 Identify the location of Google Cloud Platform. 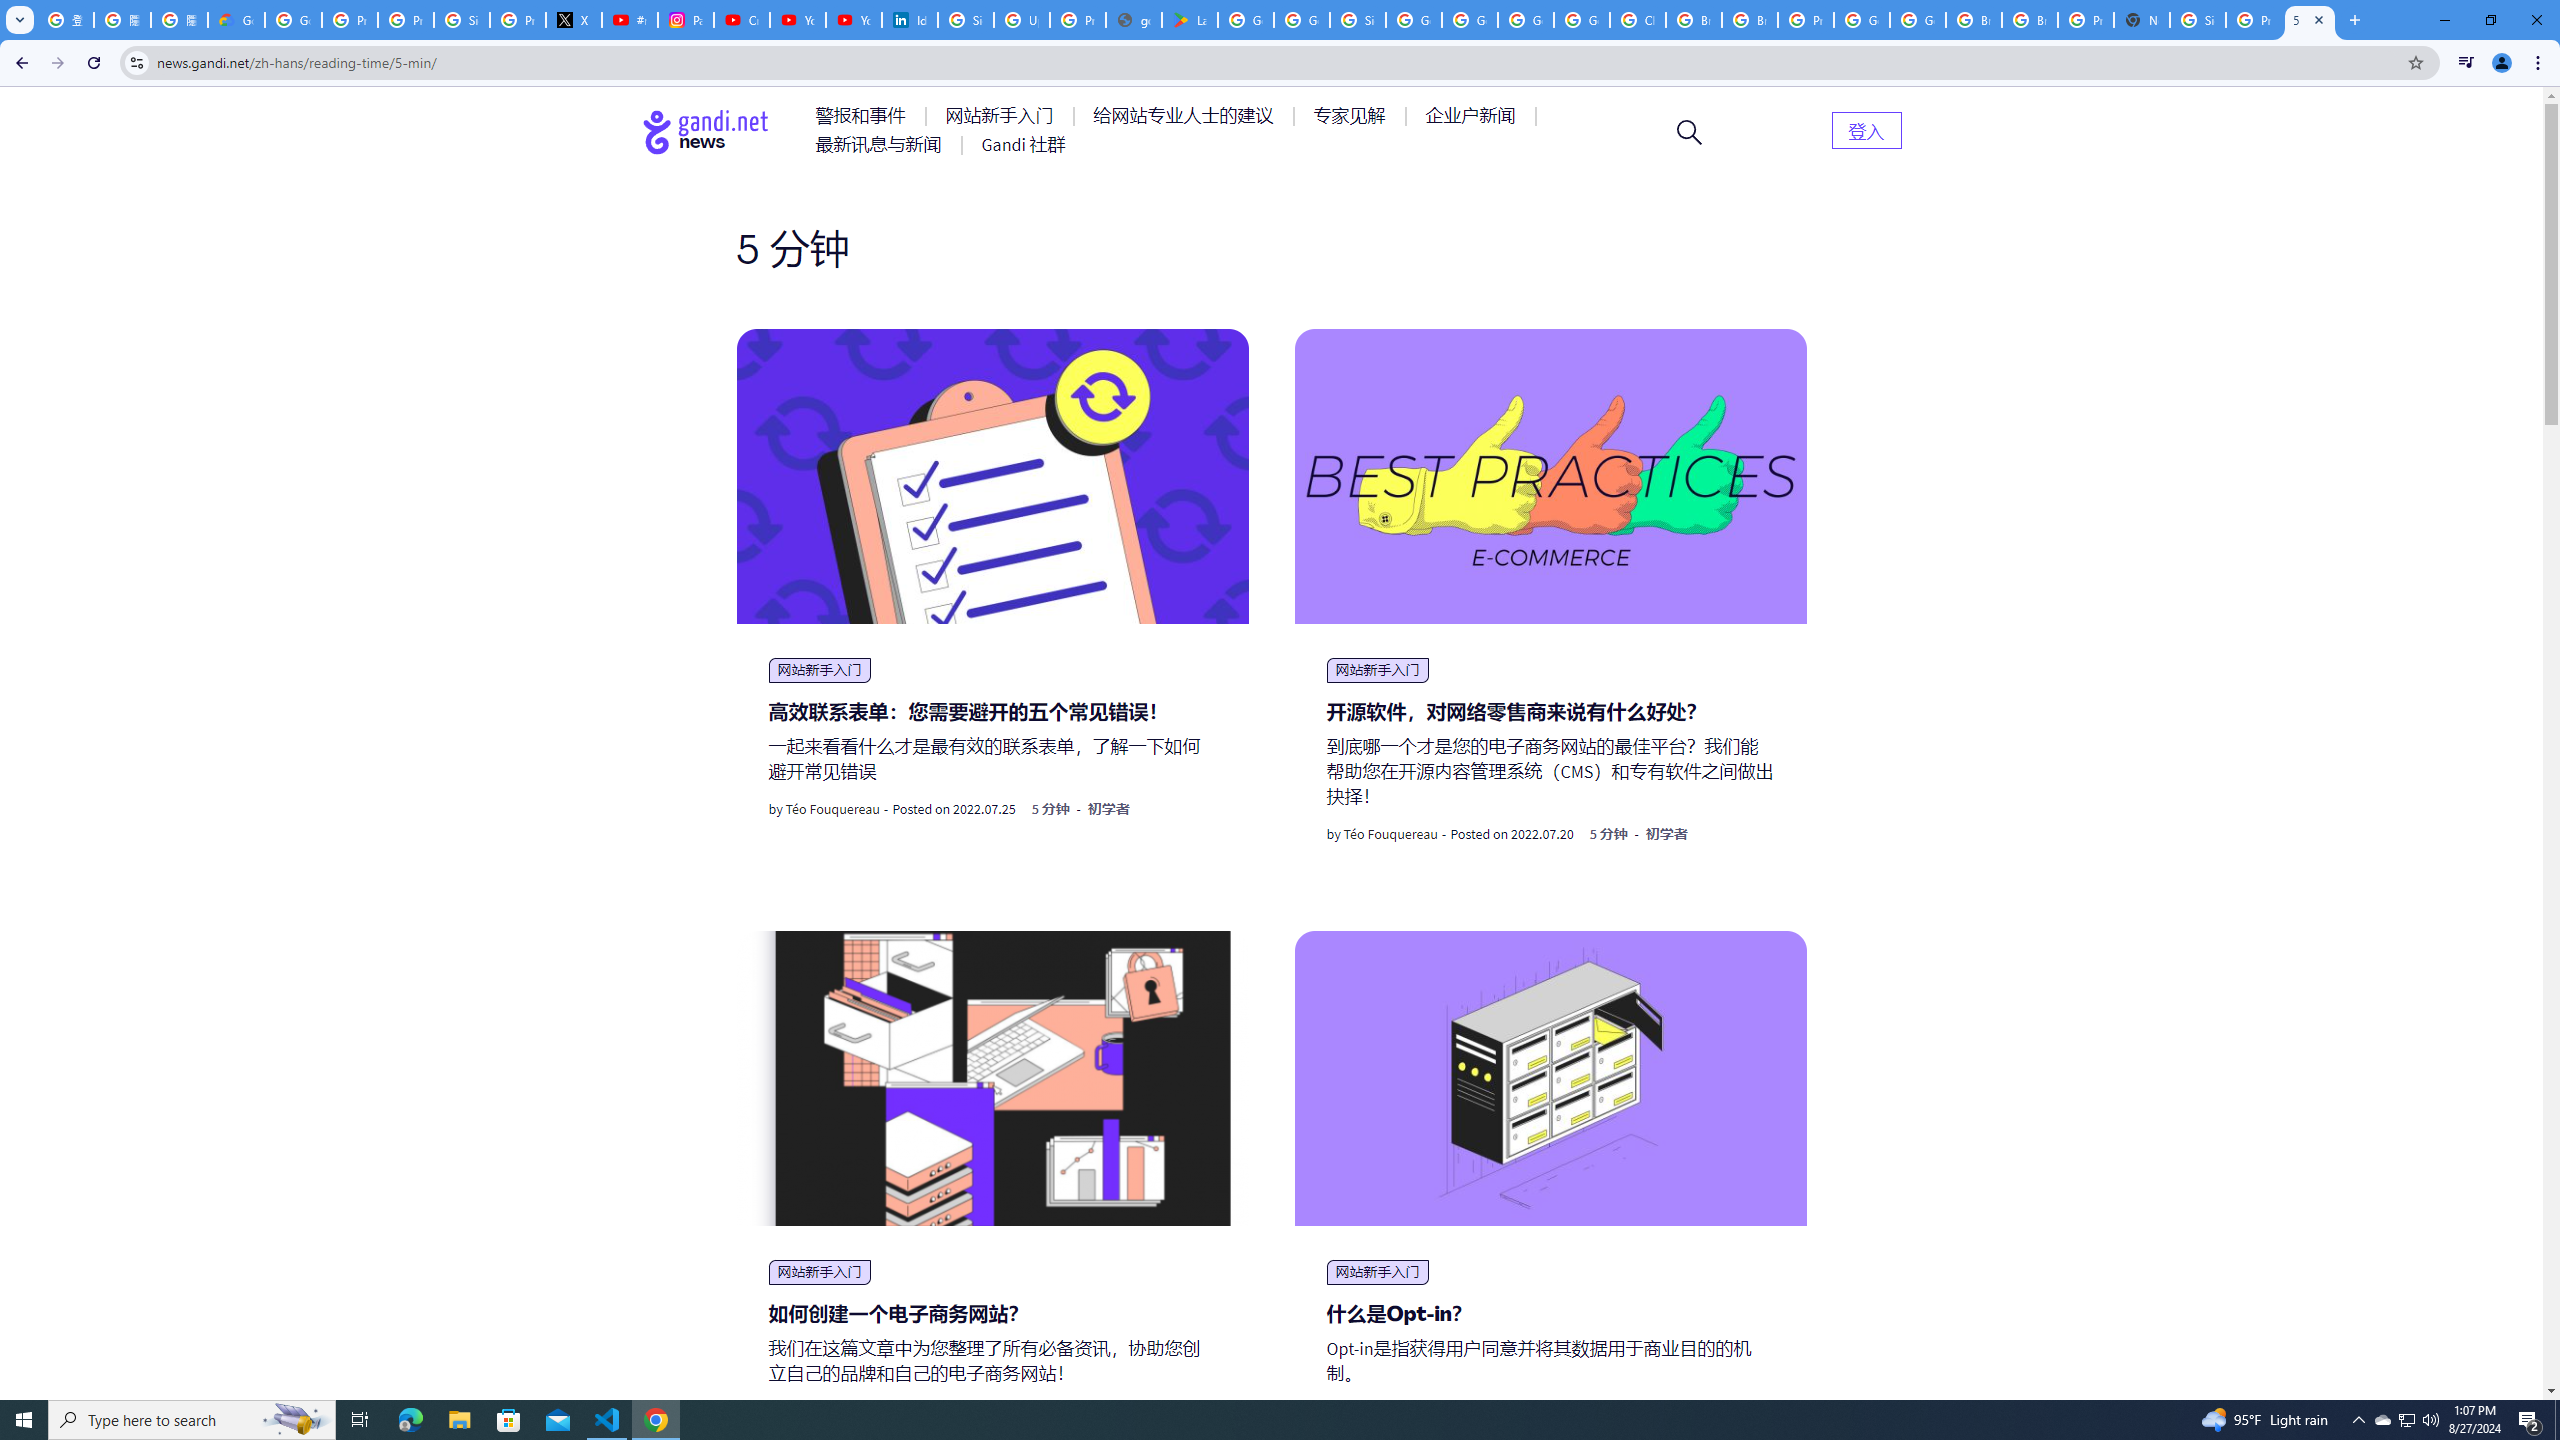
(1526, 20).